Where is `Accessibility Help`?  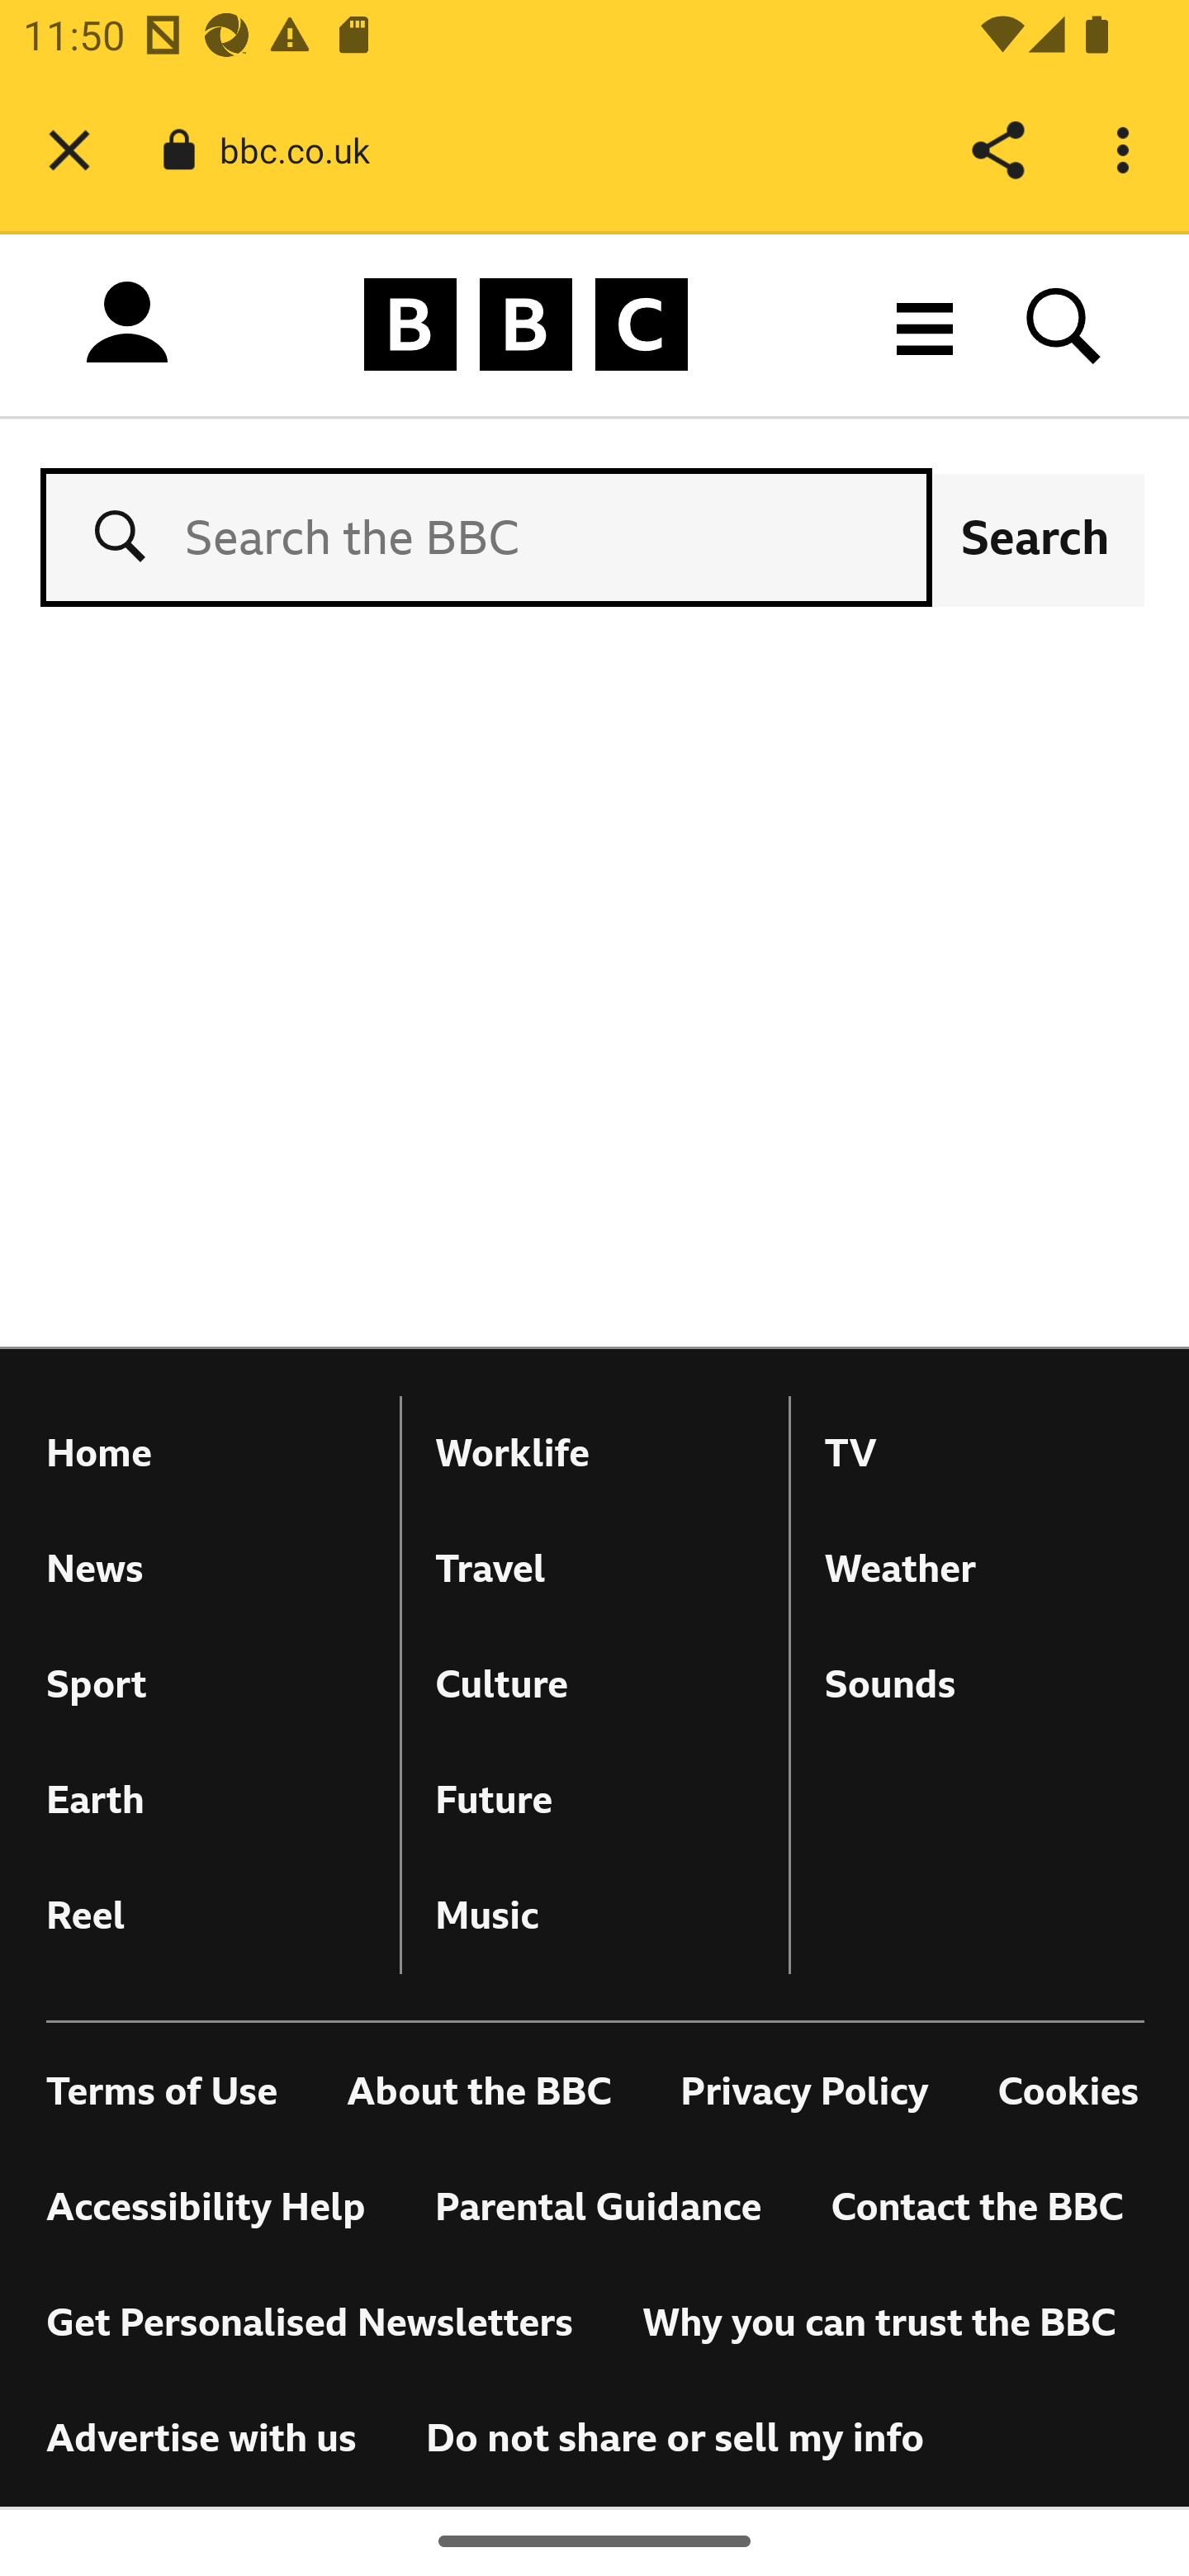 Accessibility Help is located at coordinates (206, 2209).